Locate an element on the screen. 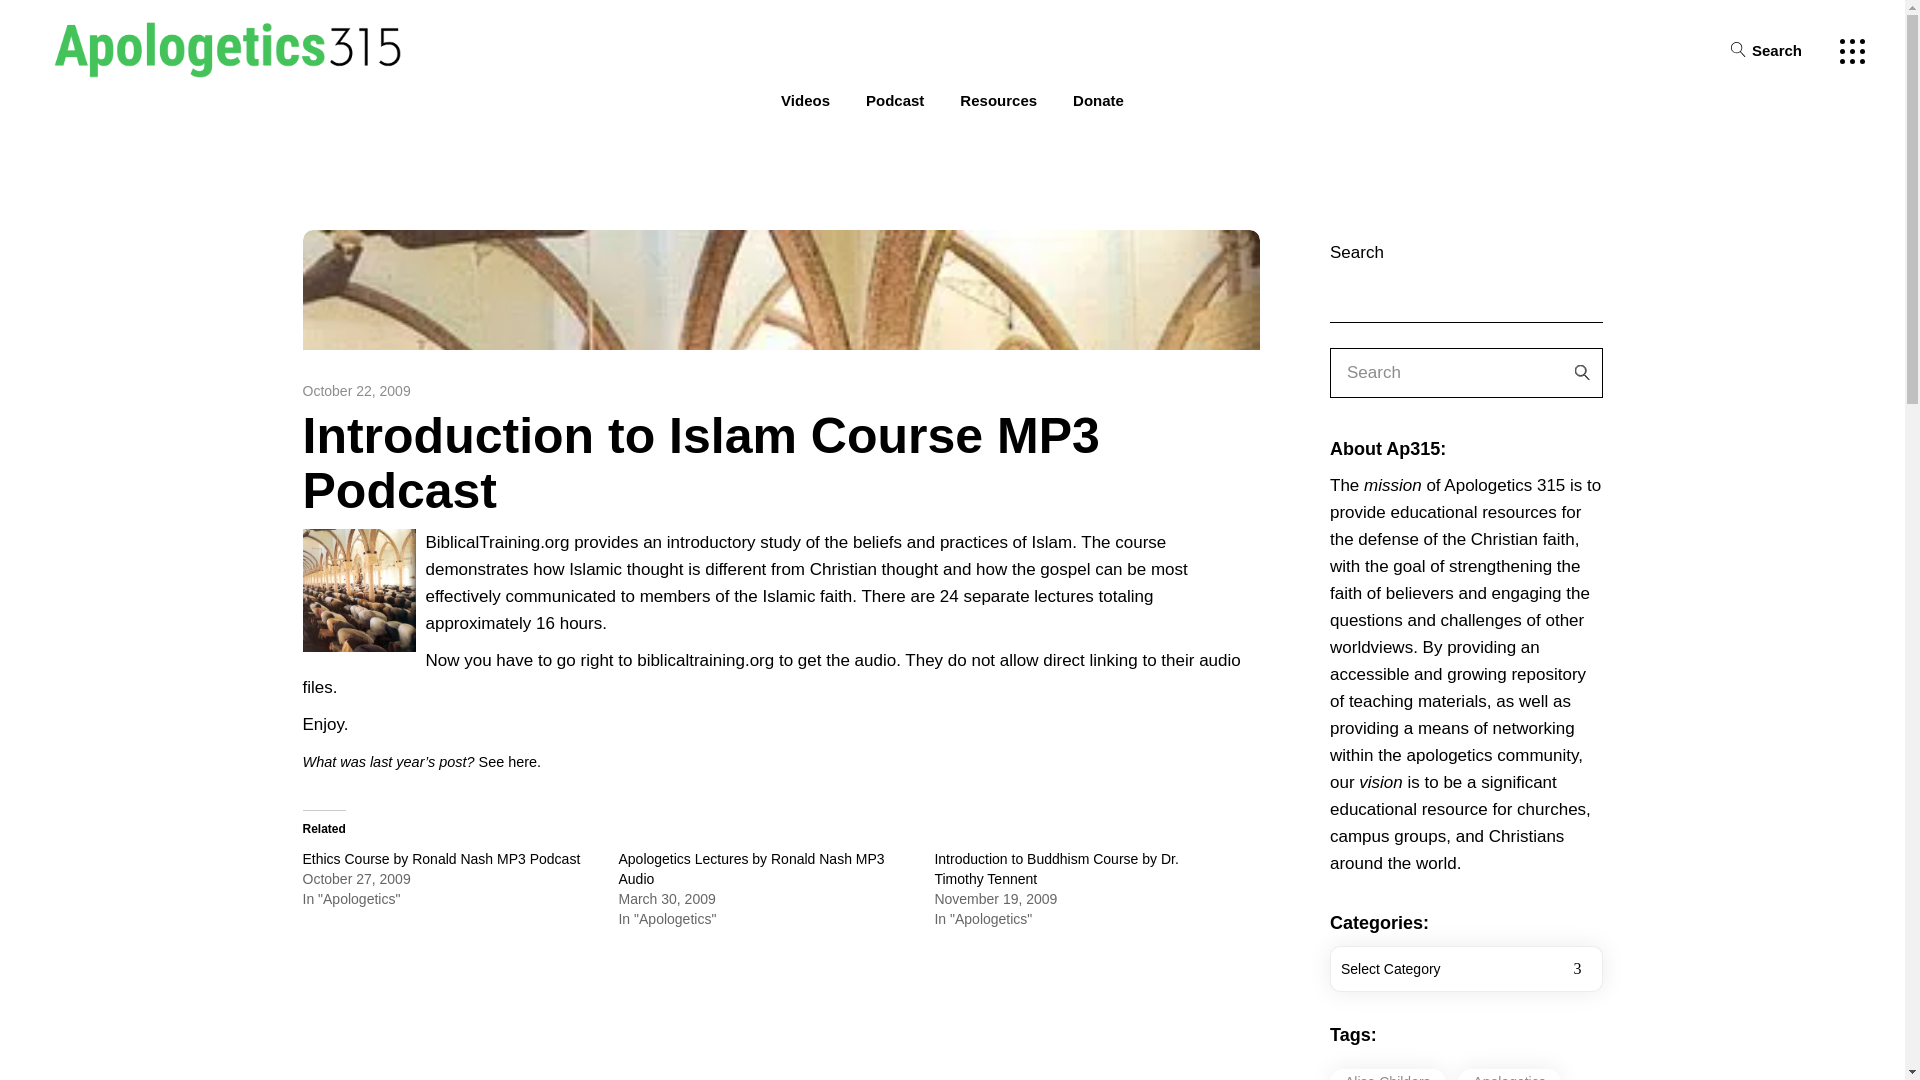  Search is located at coordinates (1766, 48).